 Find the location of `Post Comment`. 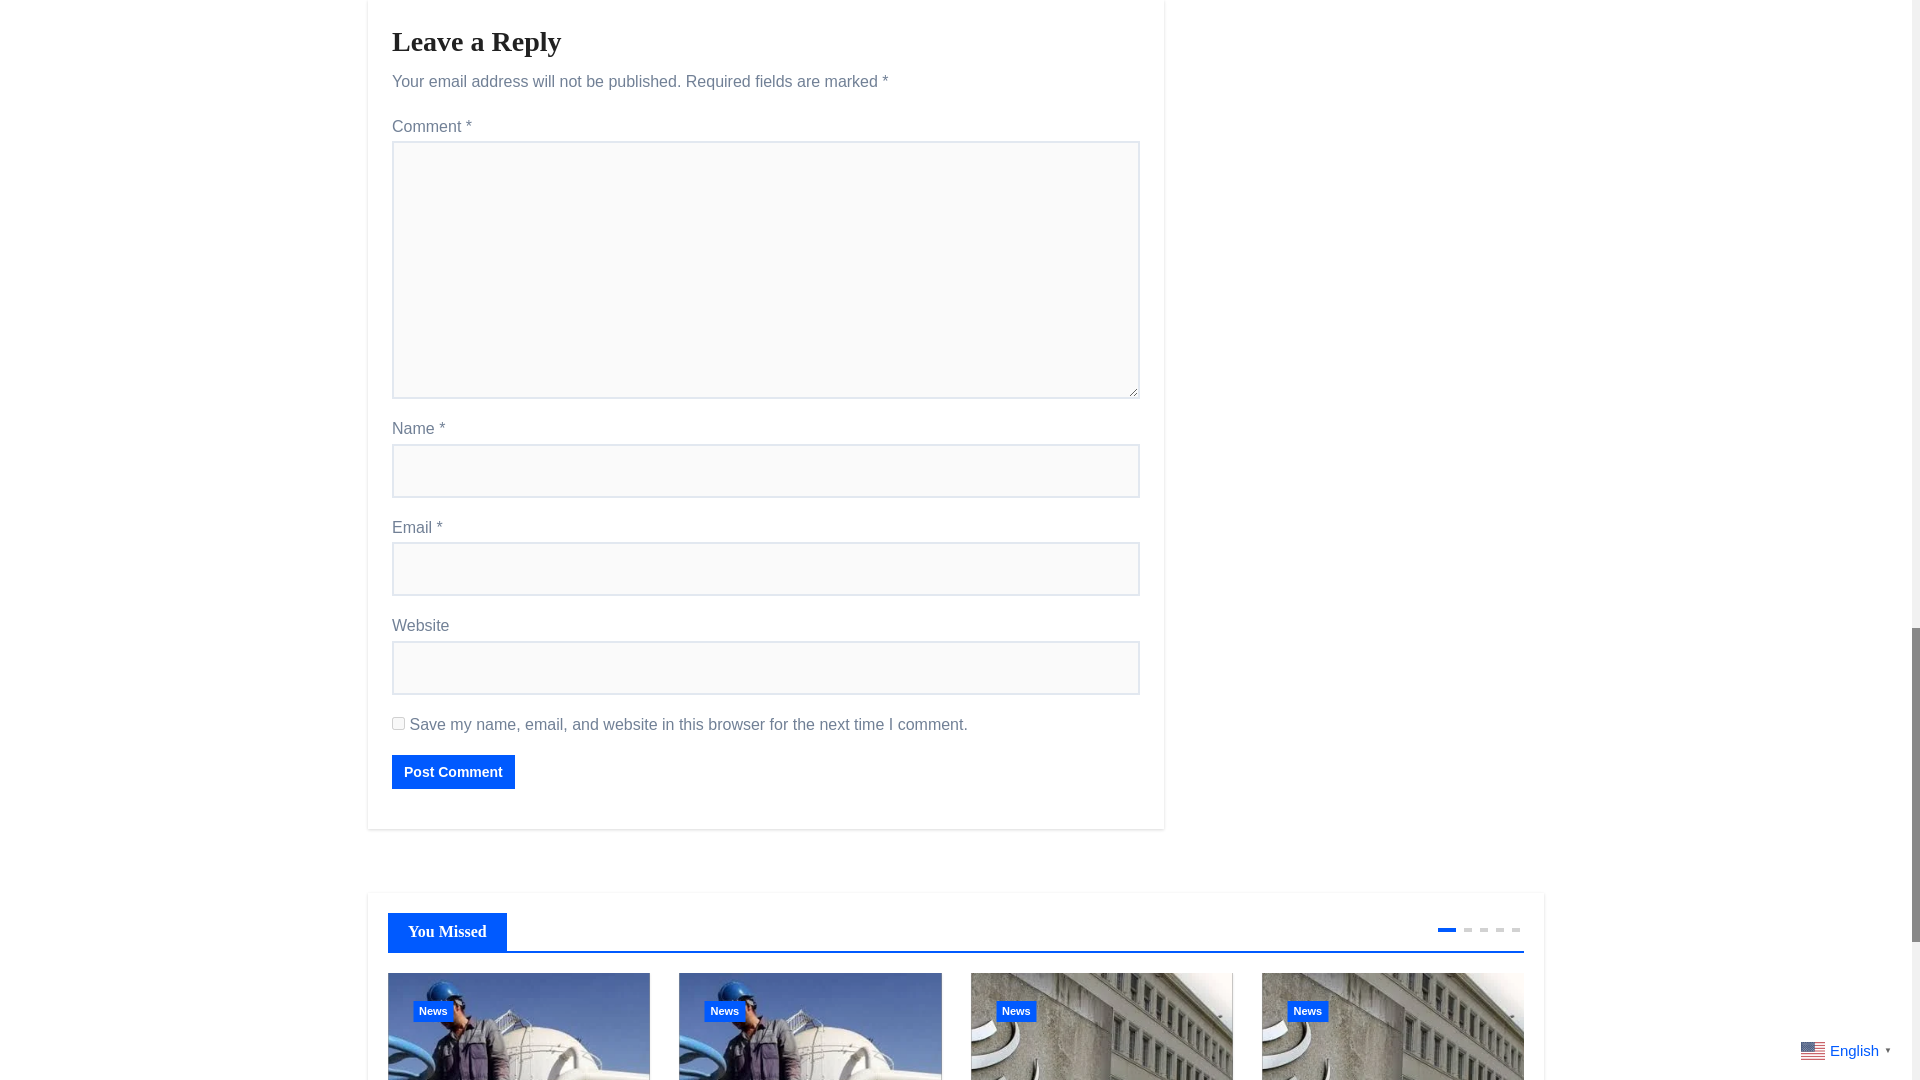

Post Comment is located at coordinates (452, 772).